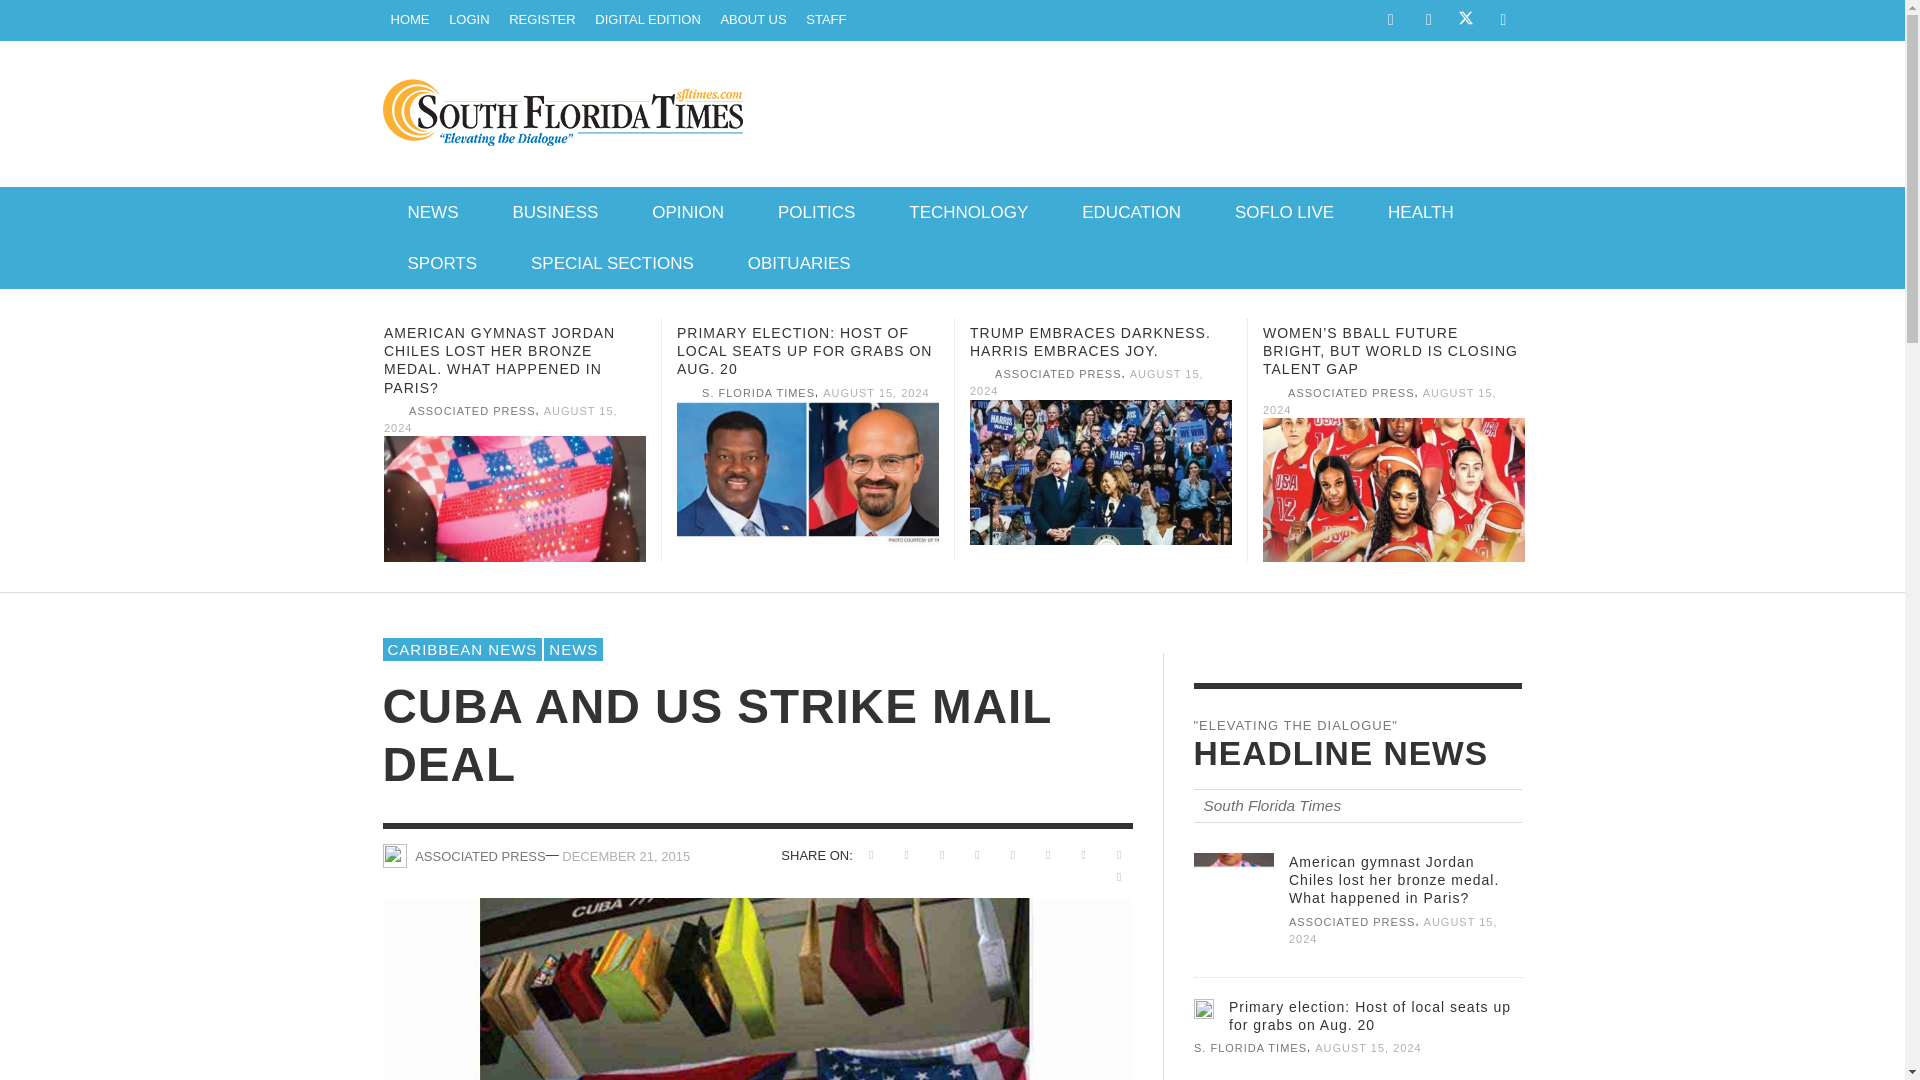 This screenshot has width=1920, height=1080. What do you see at coordinates (410, 20) in the screenshot?
I see `South Florida Times` at bounding box center [410, 20].